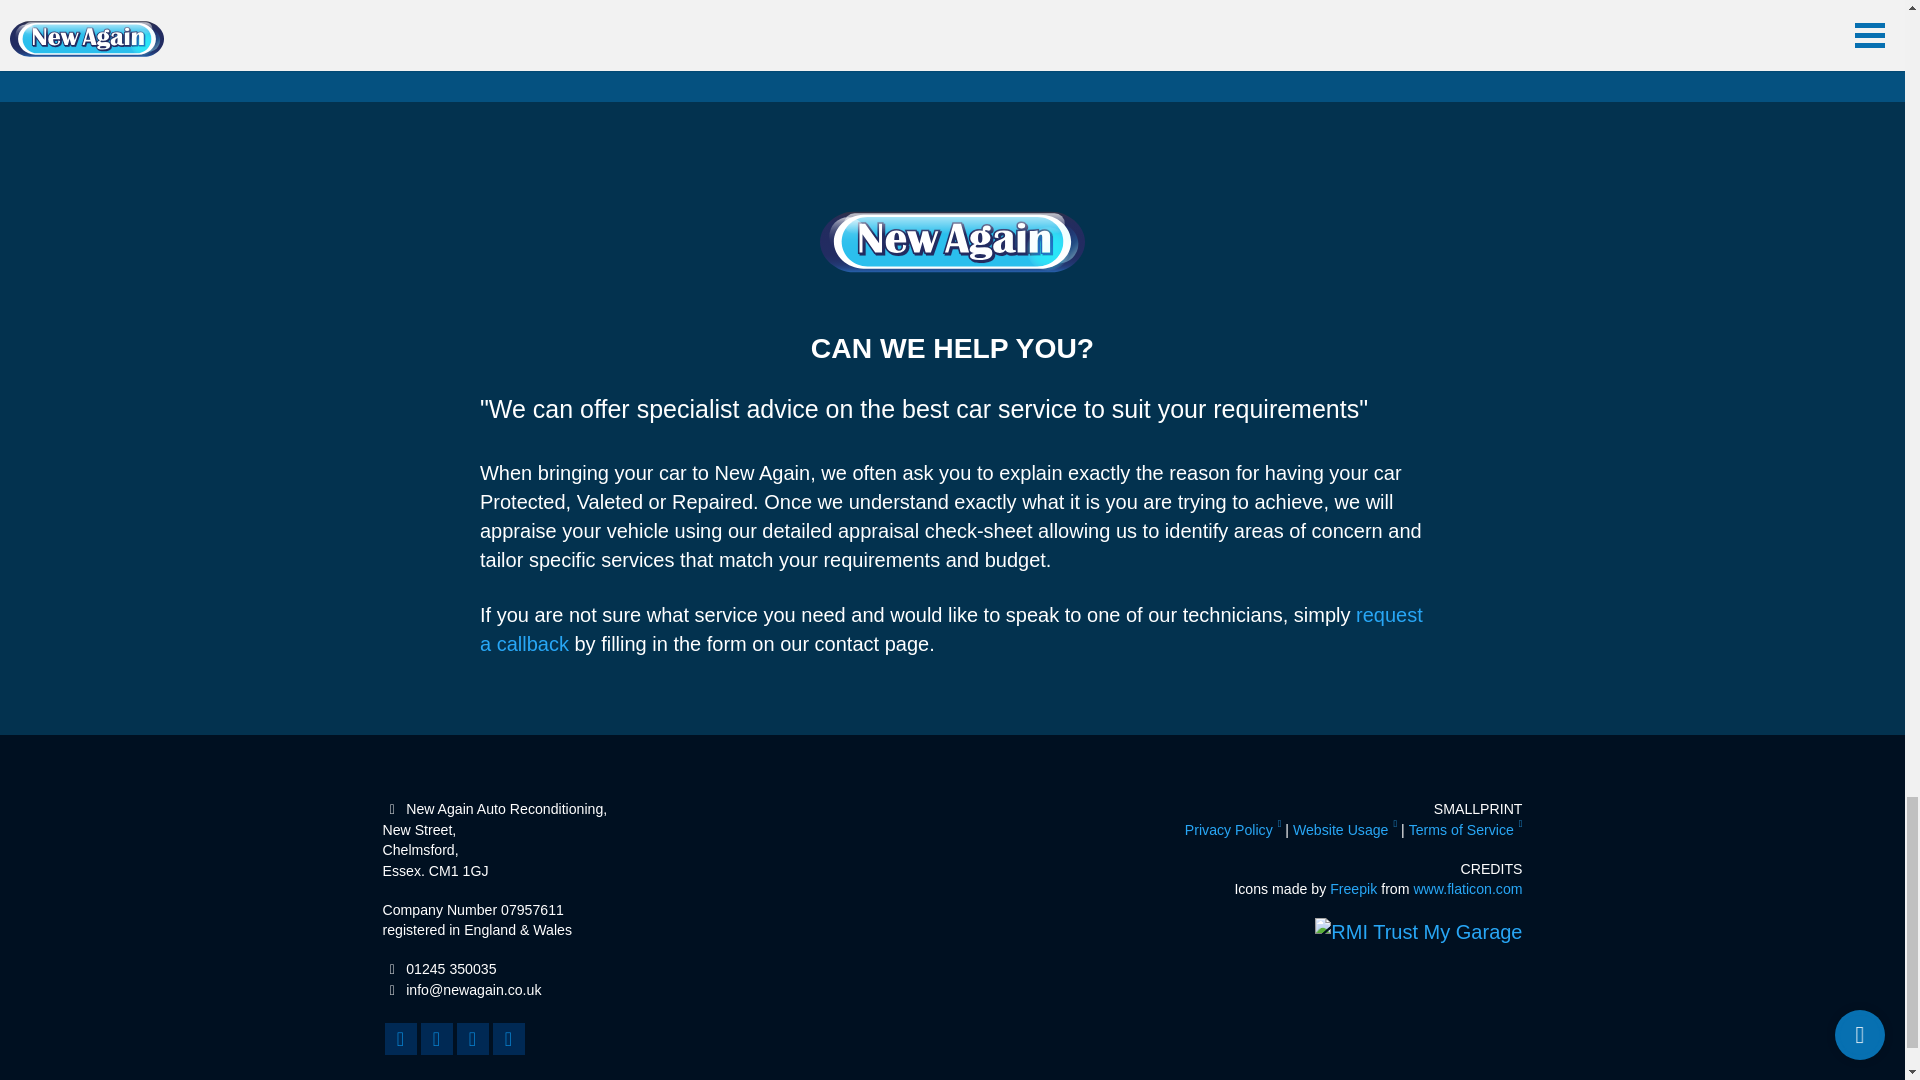  What do you see at coordinates (508, 1038) in the screenshot?
I see `Twitter` at bounding box center [508, 1038].